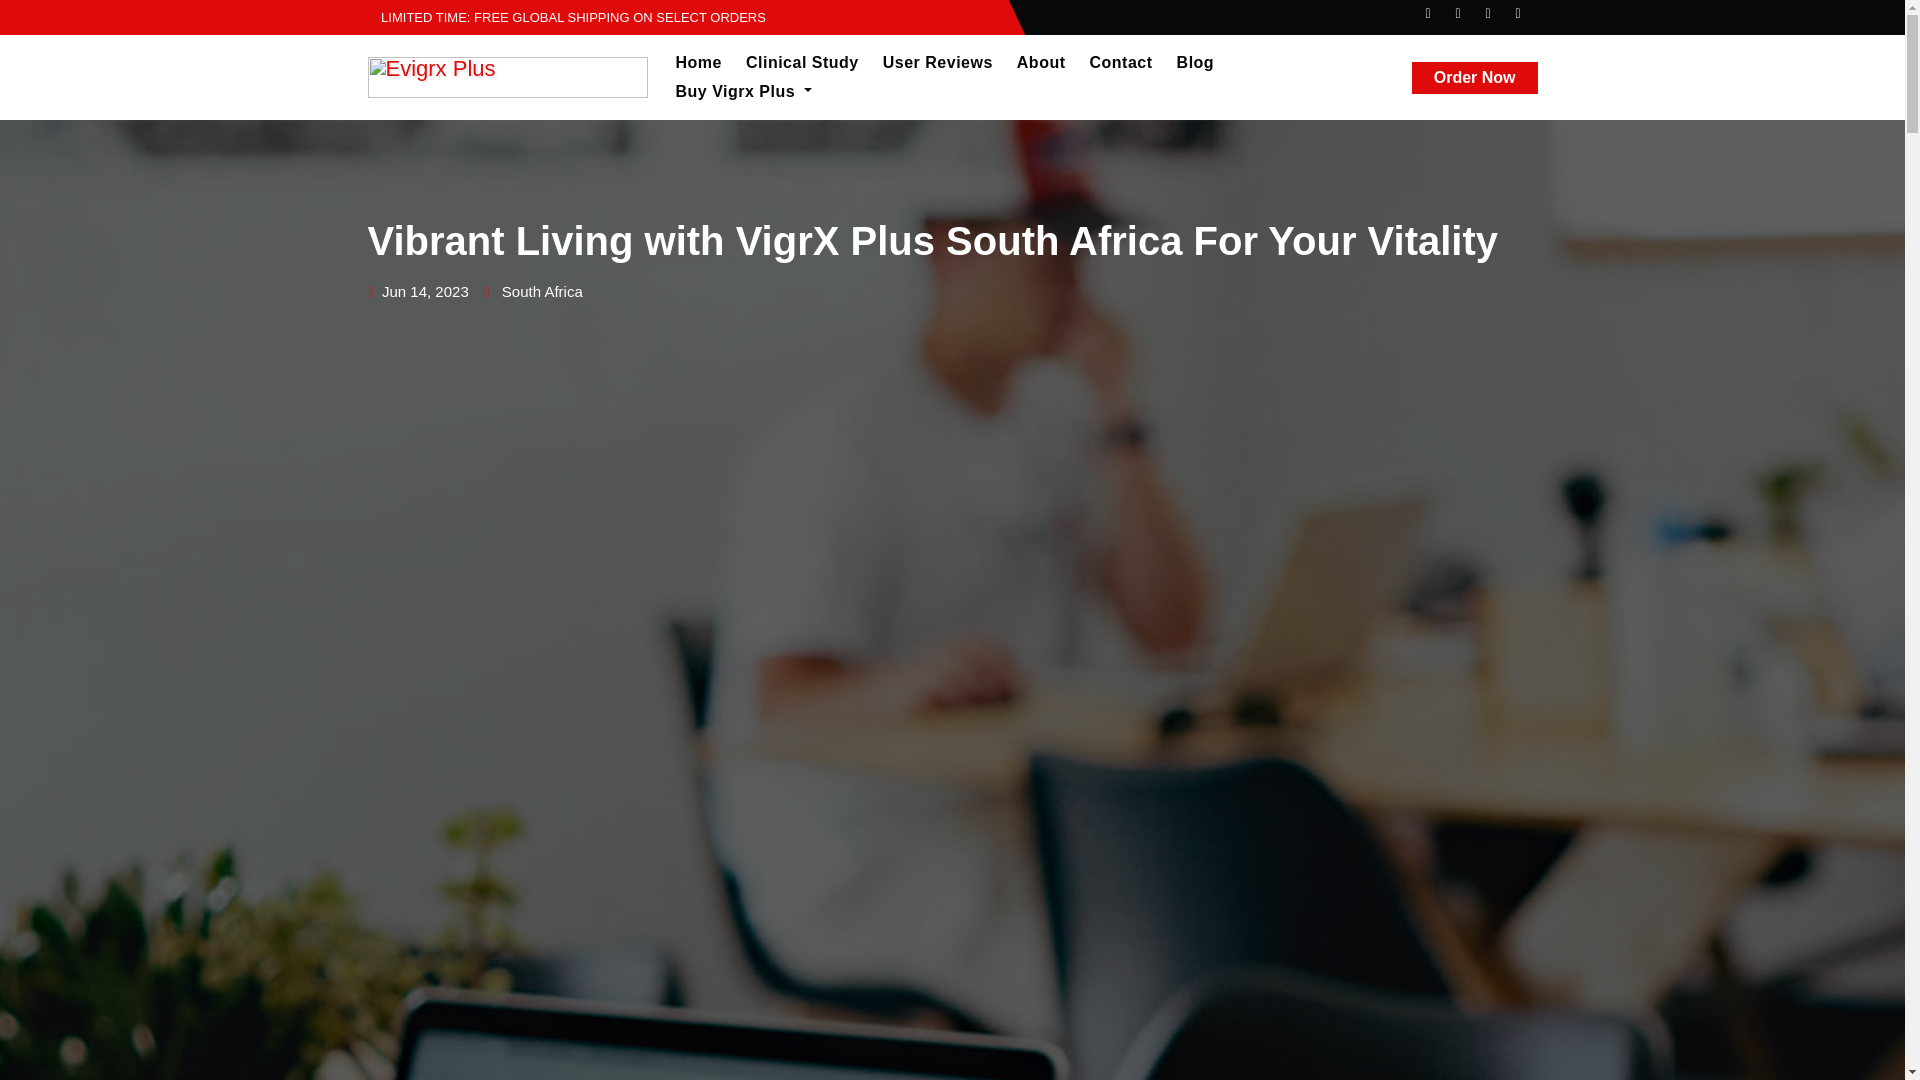  What do you see at coordinates (1196, 62) in the screenshot?
I see `Blog` at bounding box center [1196, 62].